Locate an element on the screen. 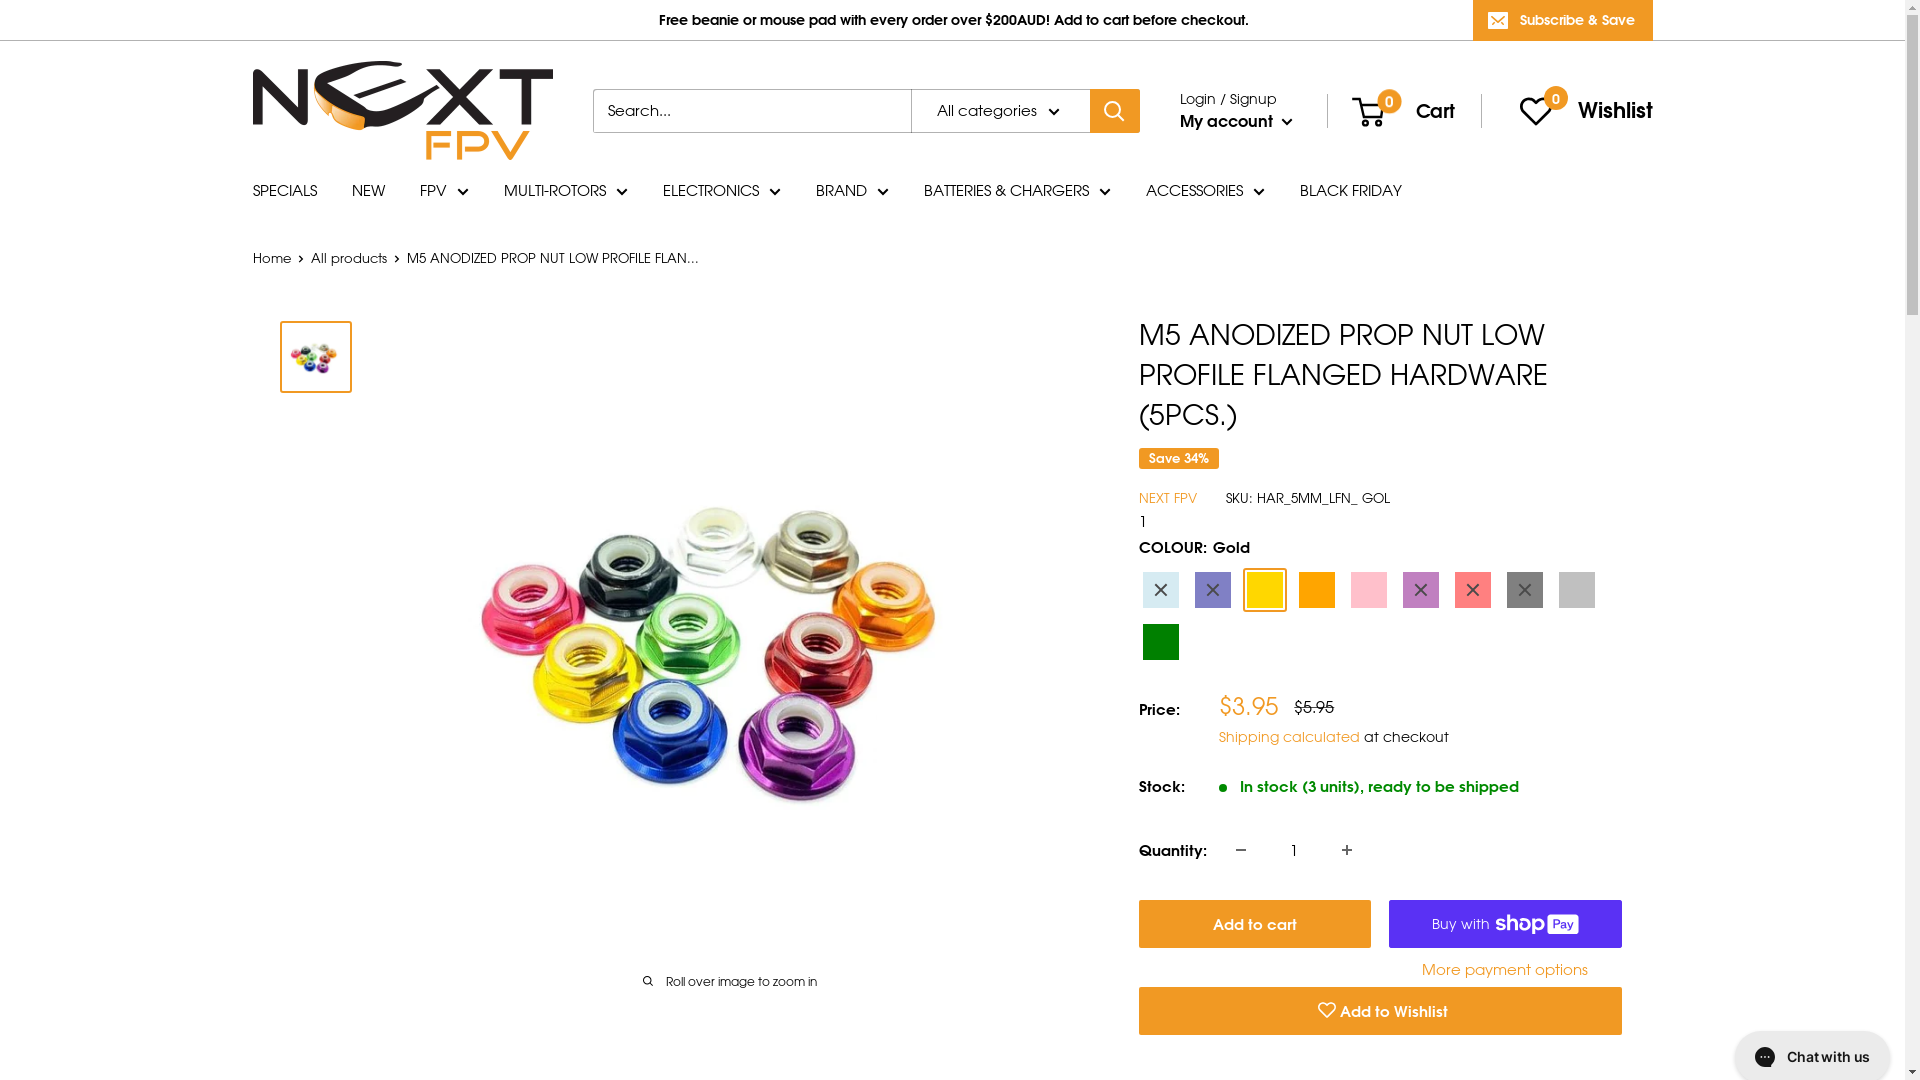  0
Cart is located at coordinates (1396, 108).